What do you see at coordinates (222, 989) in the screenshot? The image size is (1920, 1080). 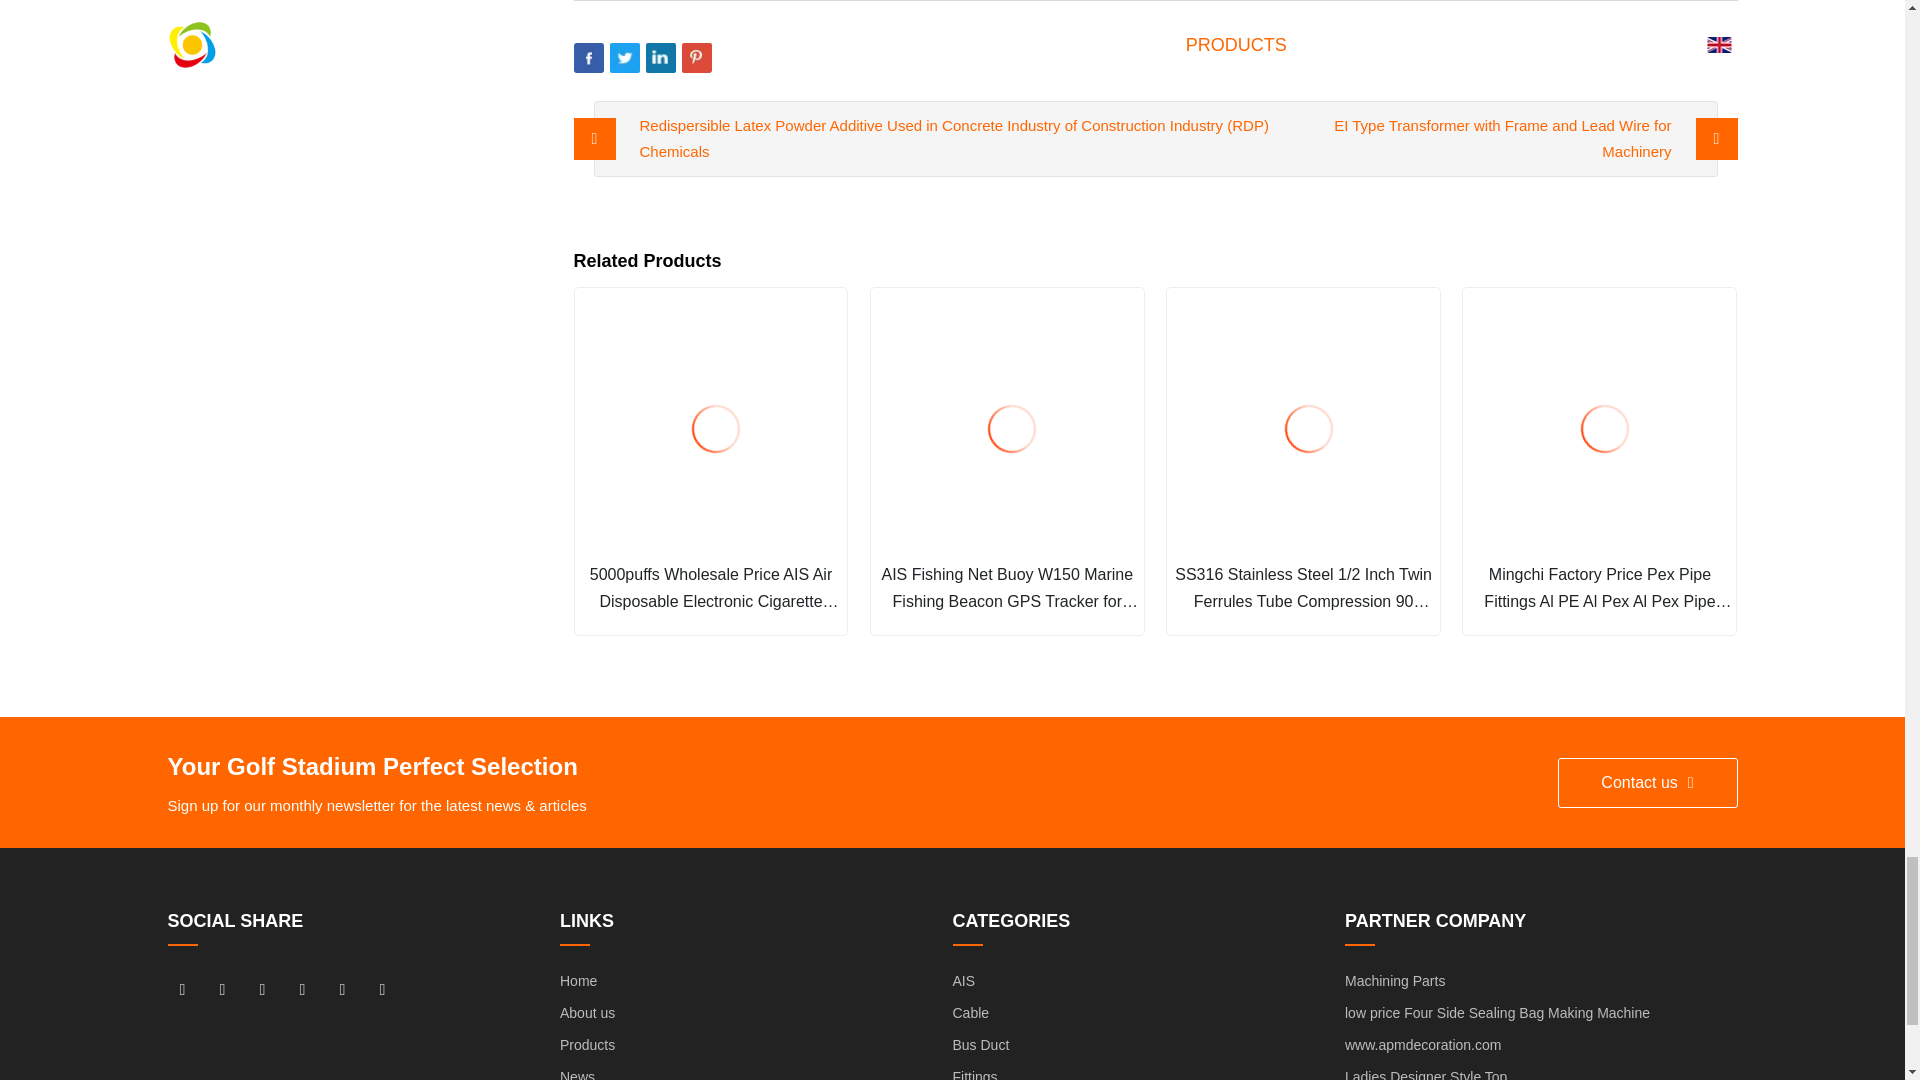 I see `linkedin` at bounding box center [222, 989].